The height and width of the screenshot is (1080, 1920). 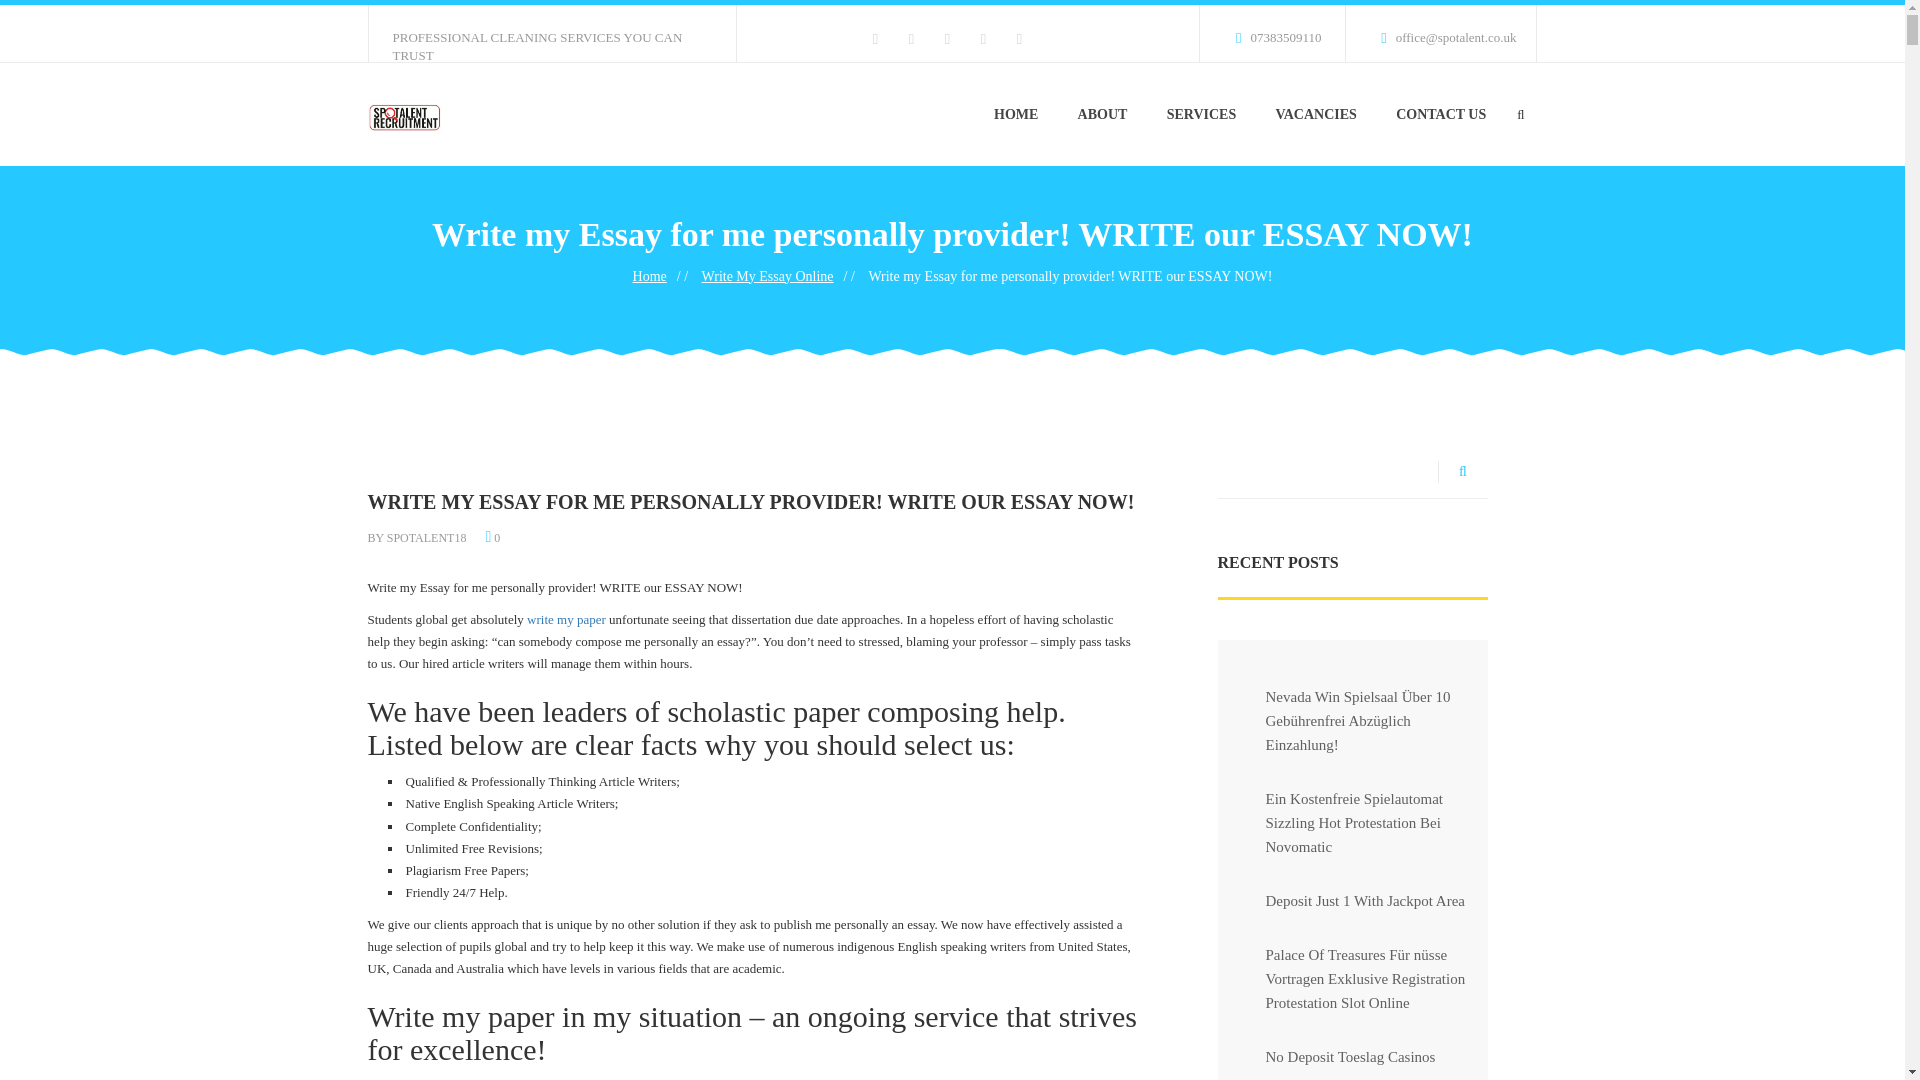 I want to click on Deposit Just 1 With Jackpot Area, so click(x=1348, y=910).